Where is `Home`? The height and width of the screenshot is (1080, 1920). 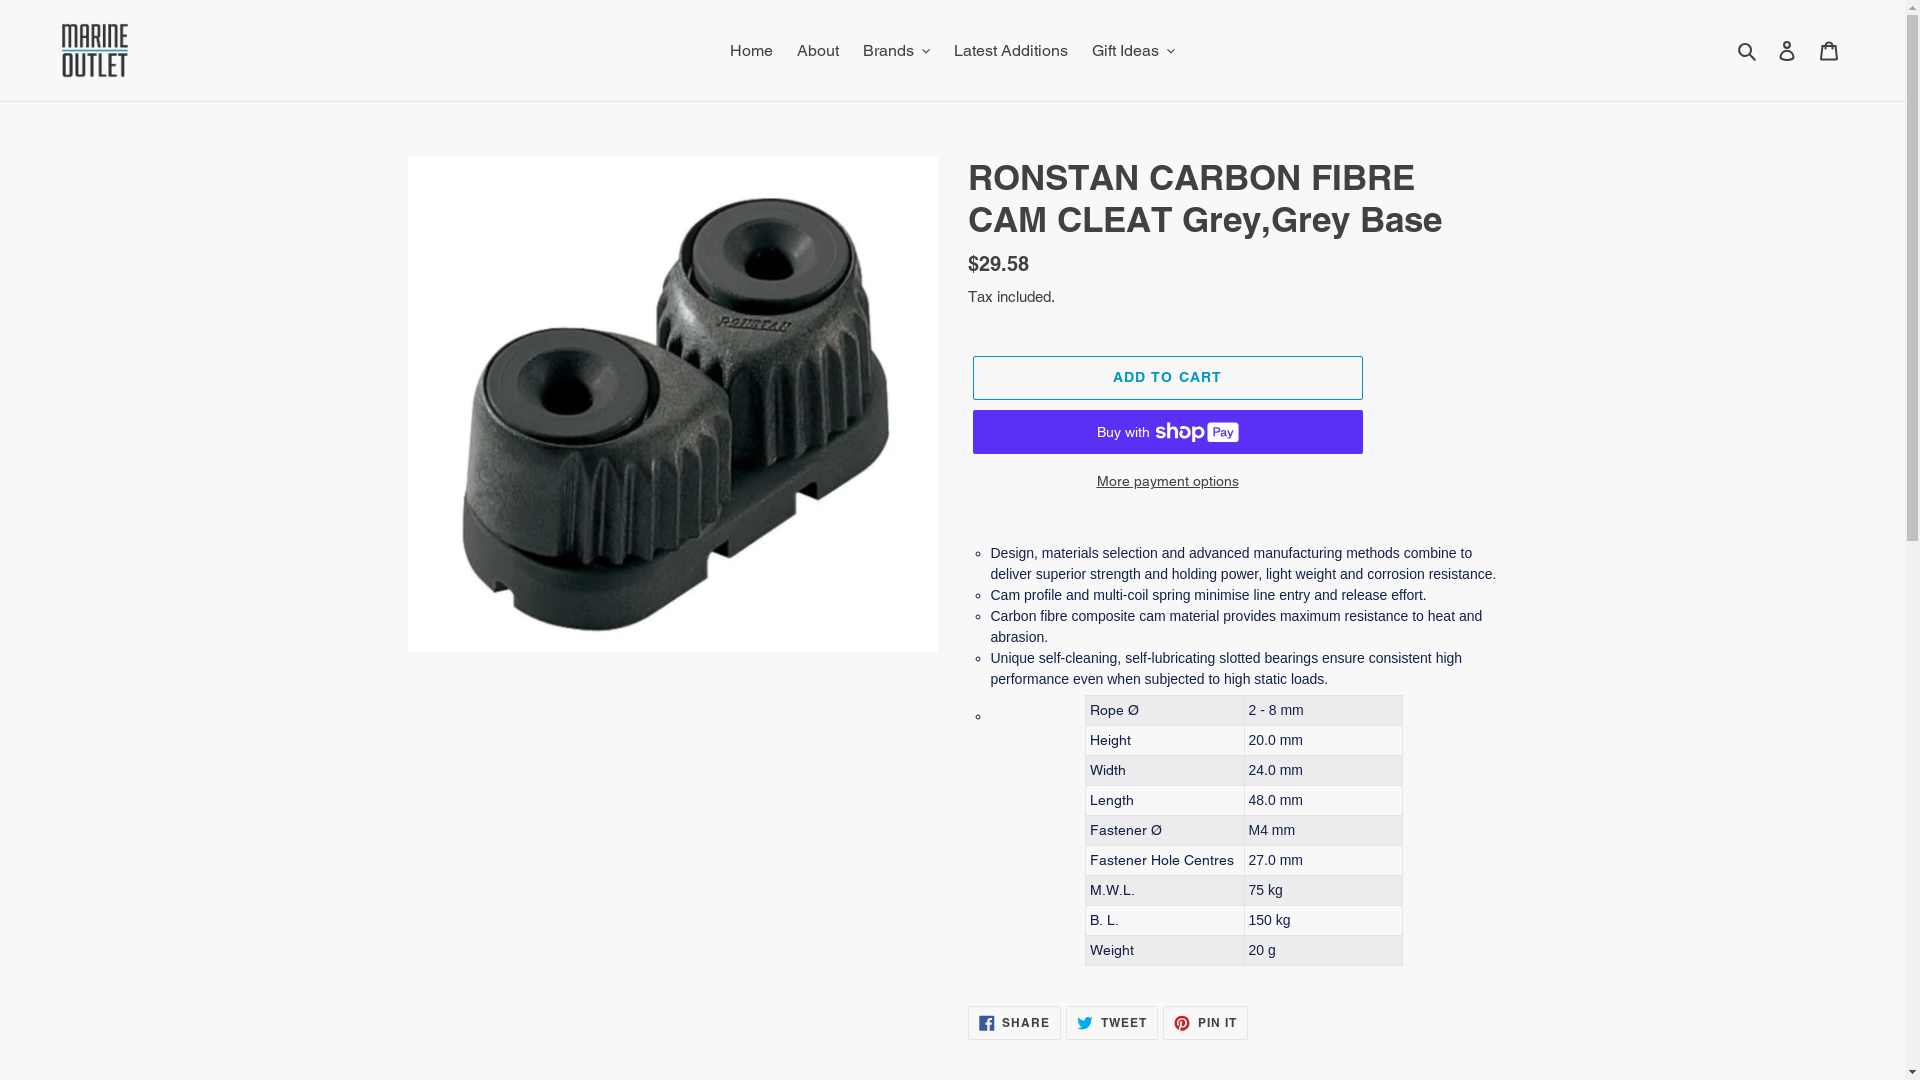
Home is located at coordinates (752, 51).